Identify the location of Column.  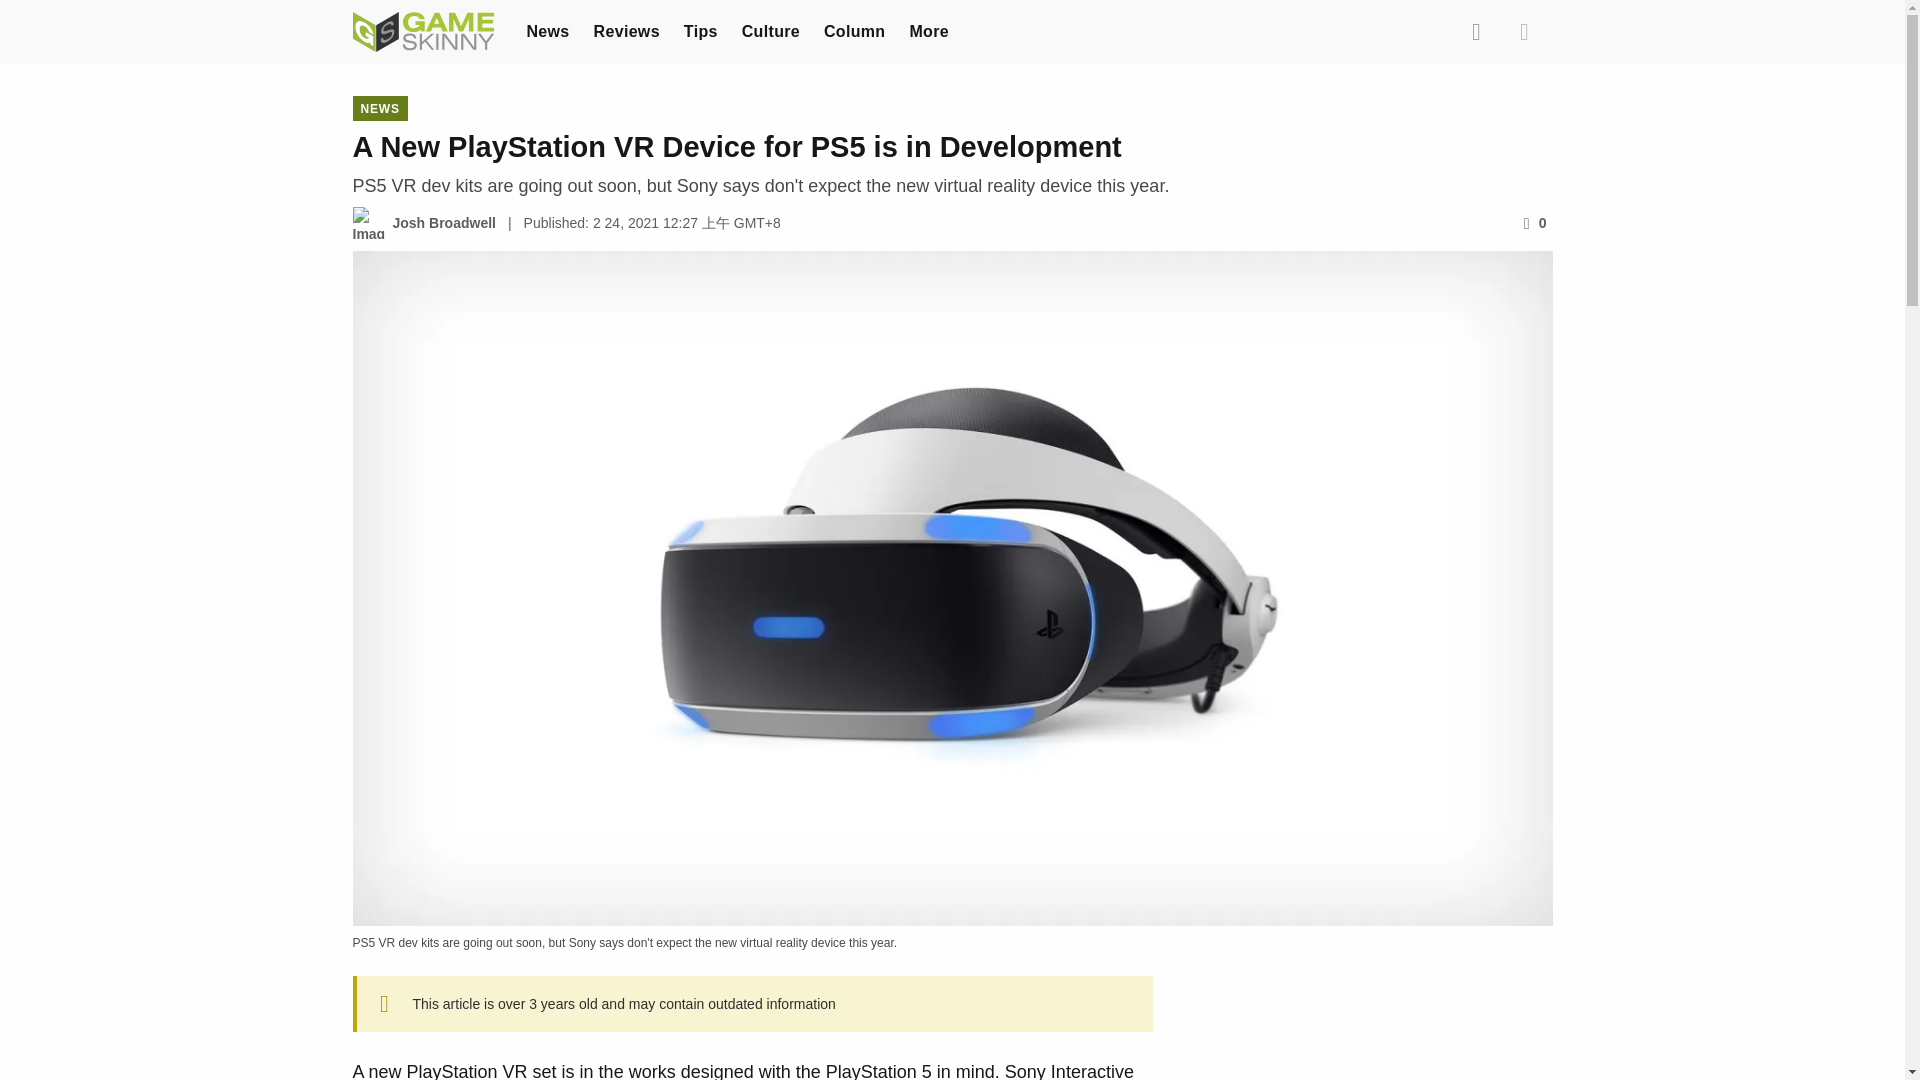
(854, 30).